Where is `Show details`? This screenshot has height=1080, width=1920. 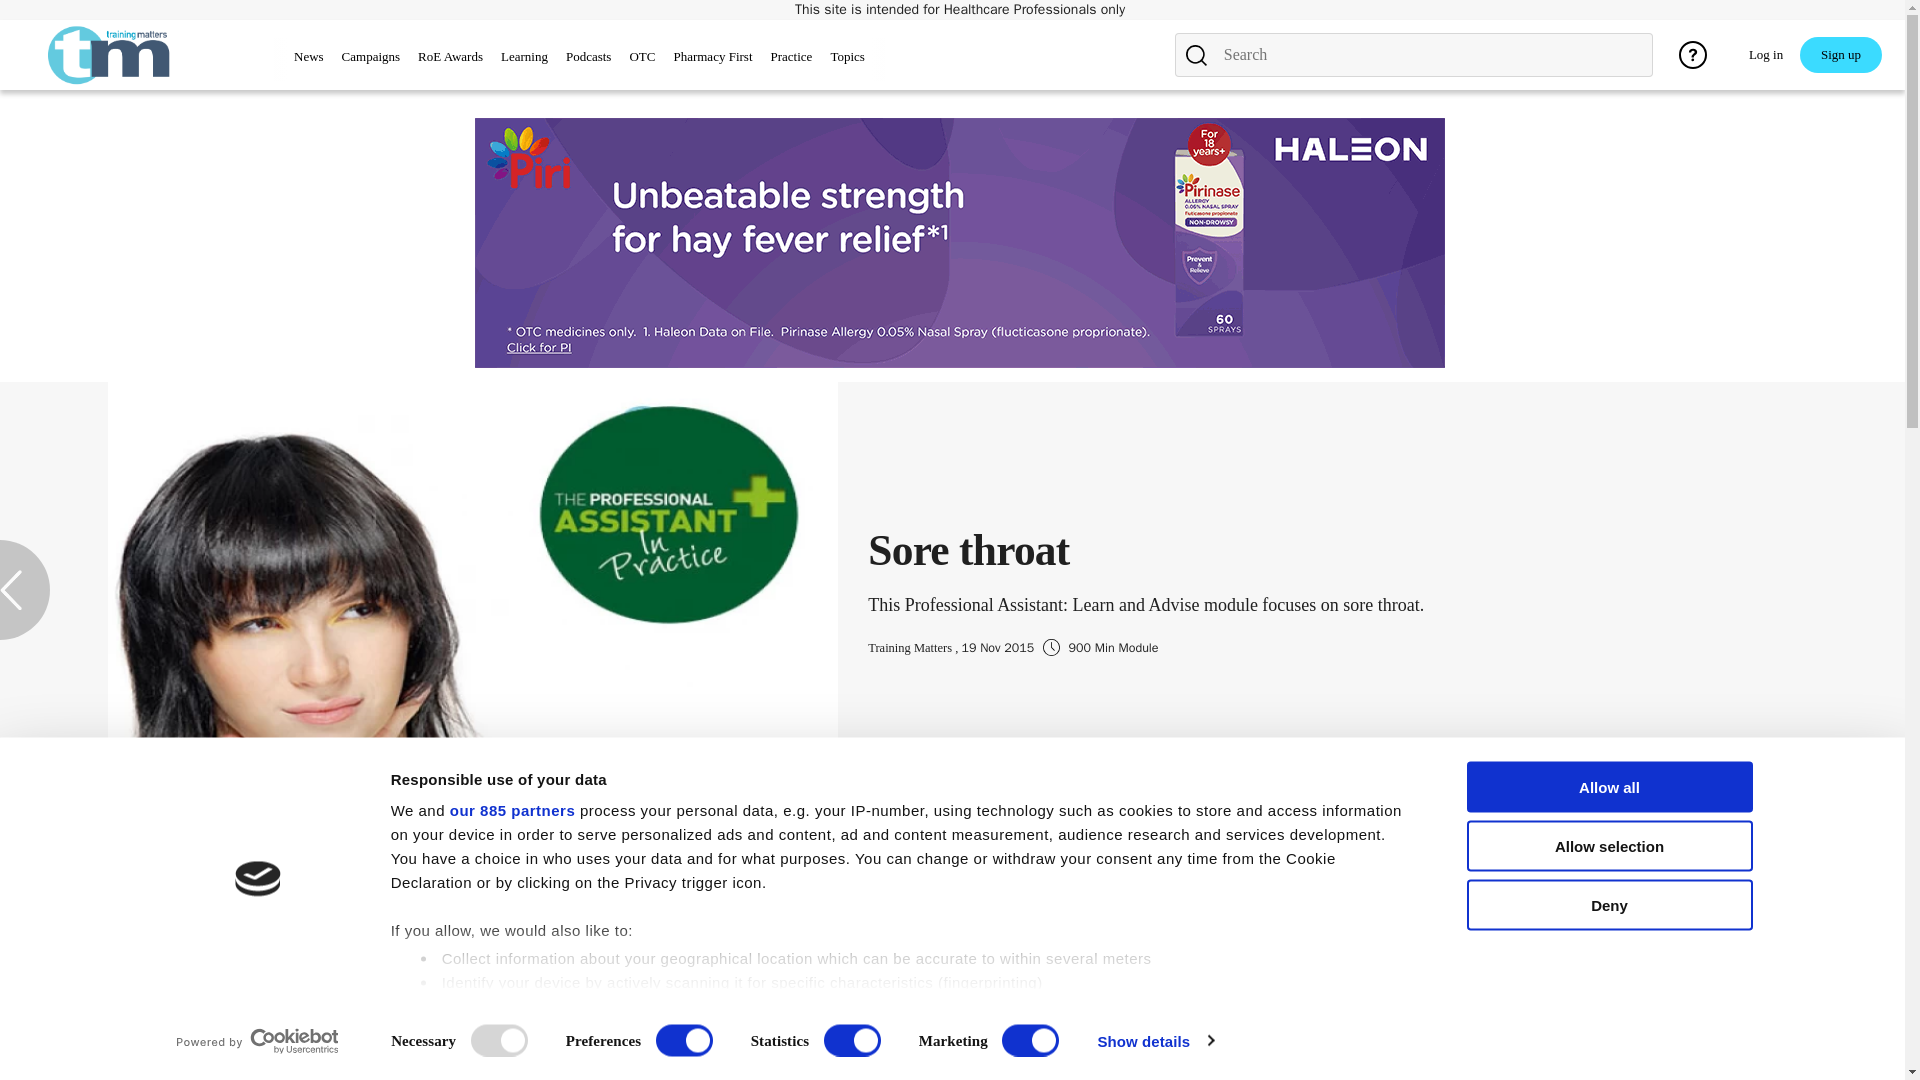 Show details is located at coordinates (1154, 1041).